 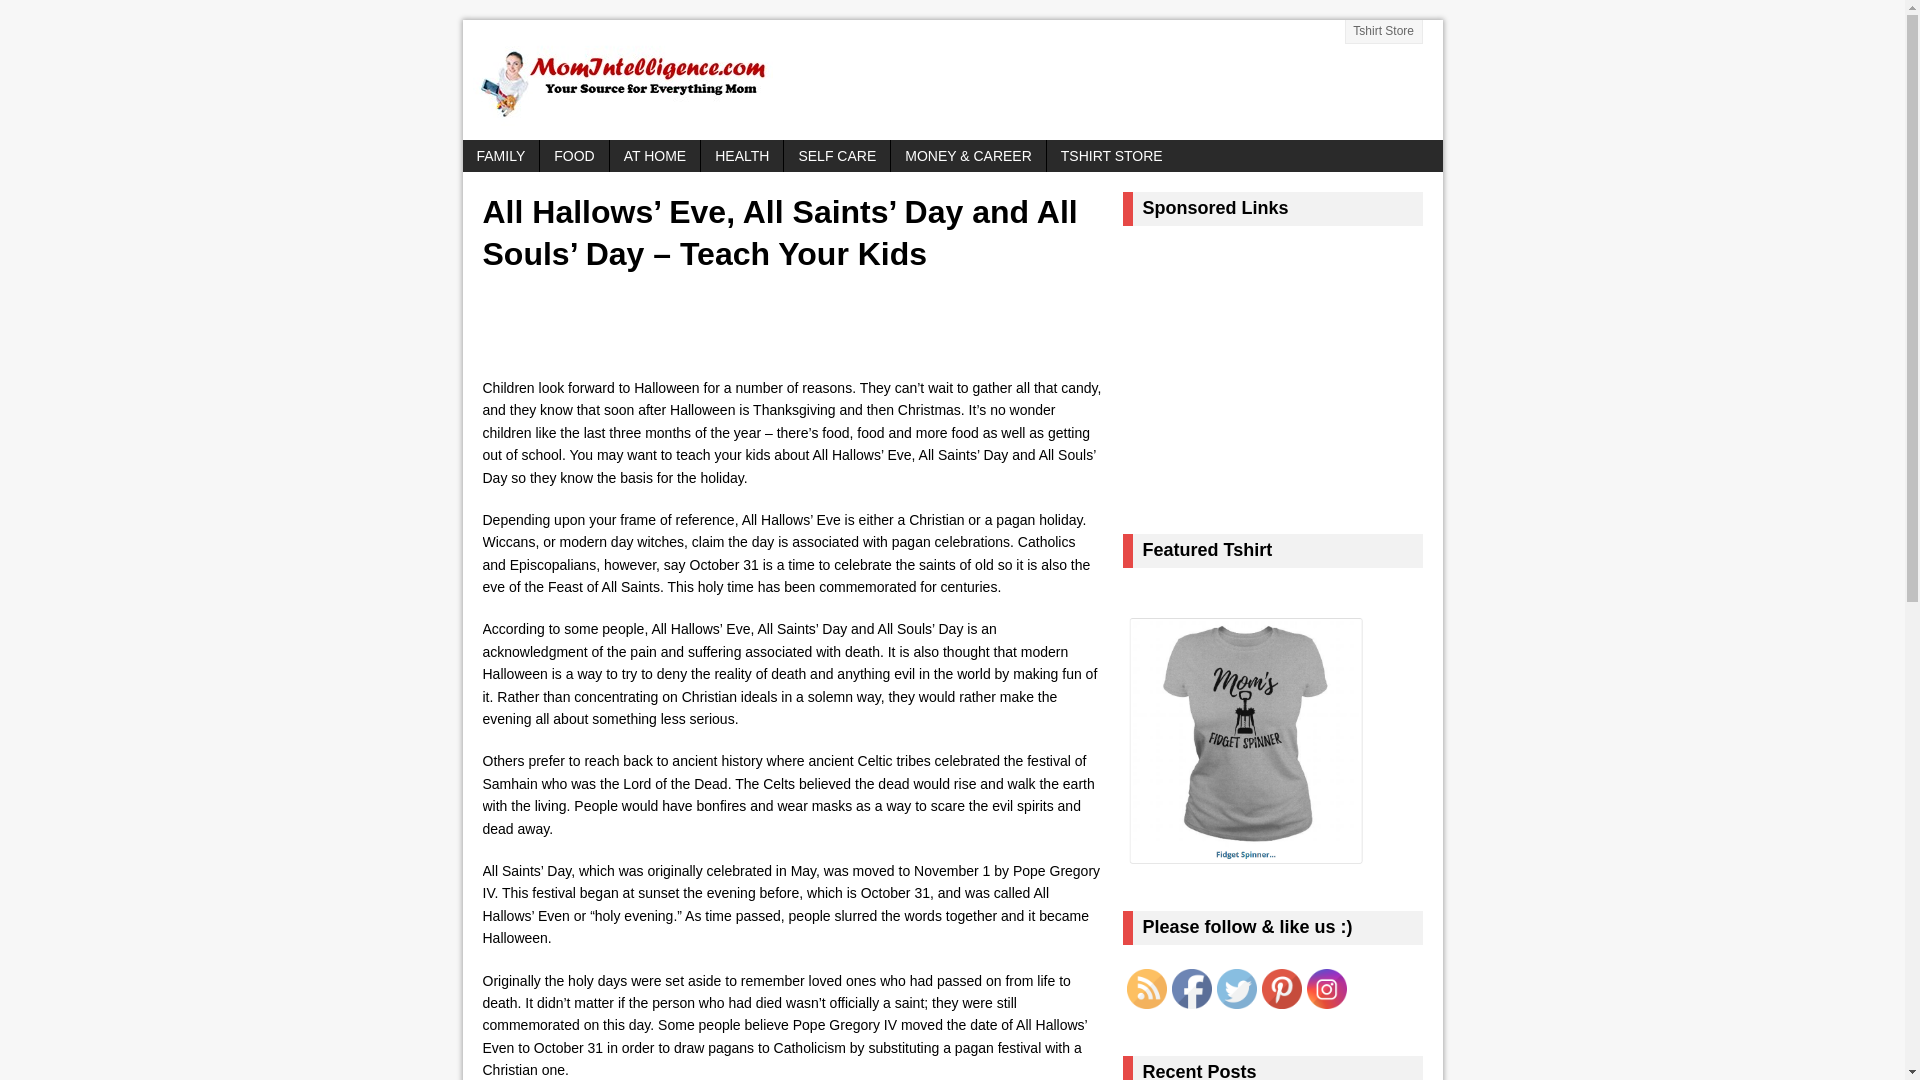 I want to click on Facebook, so click(x=1191, y=988).